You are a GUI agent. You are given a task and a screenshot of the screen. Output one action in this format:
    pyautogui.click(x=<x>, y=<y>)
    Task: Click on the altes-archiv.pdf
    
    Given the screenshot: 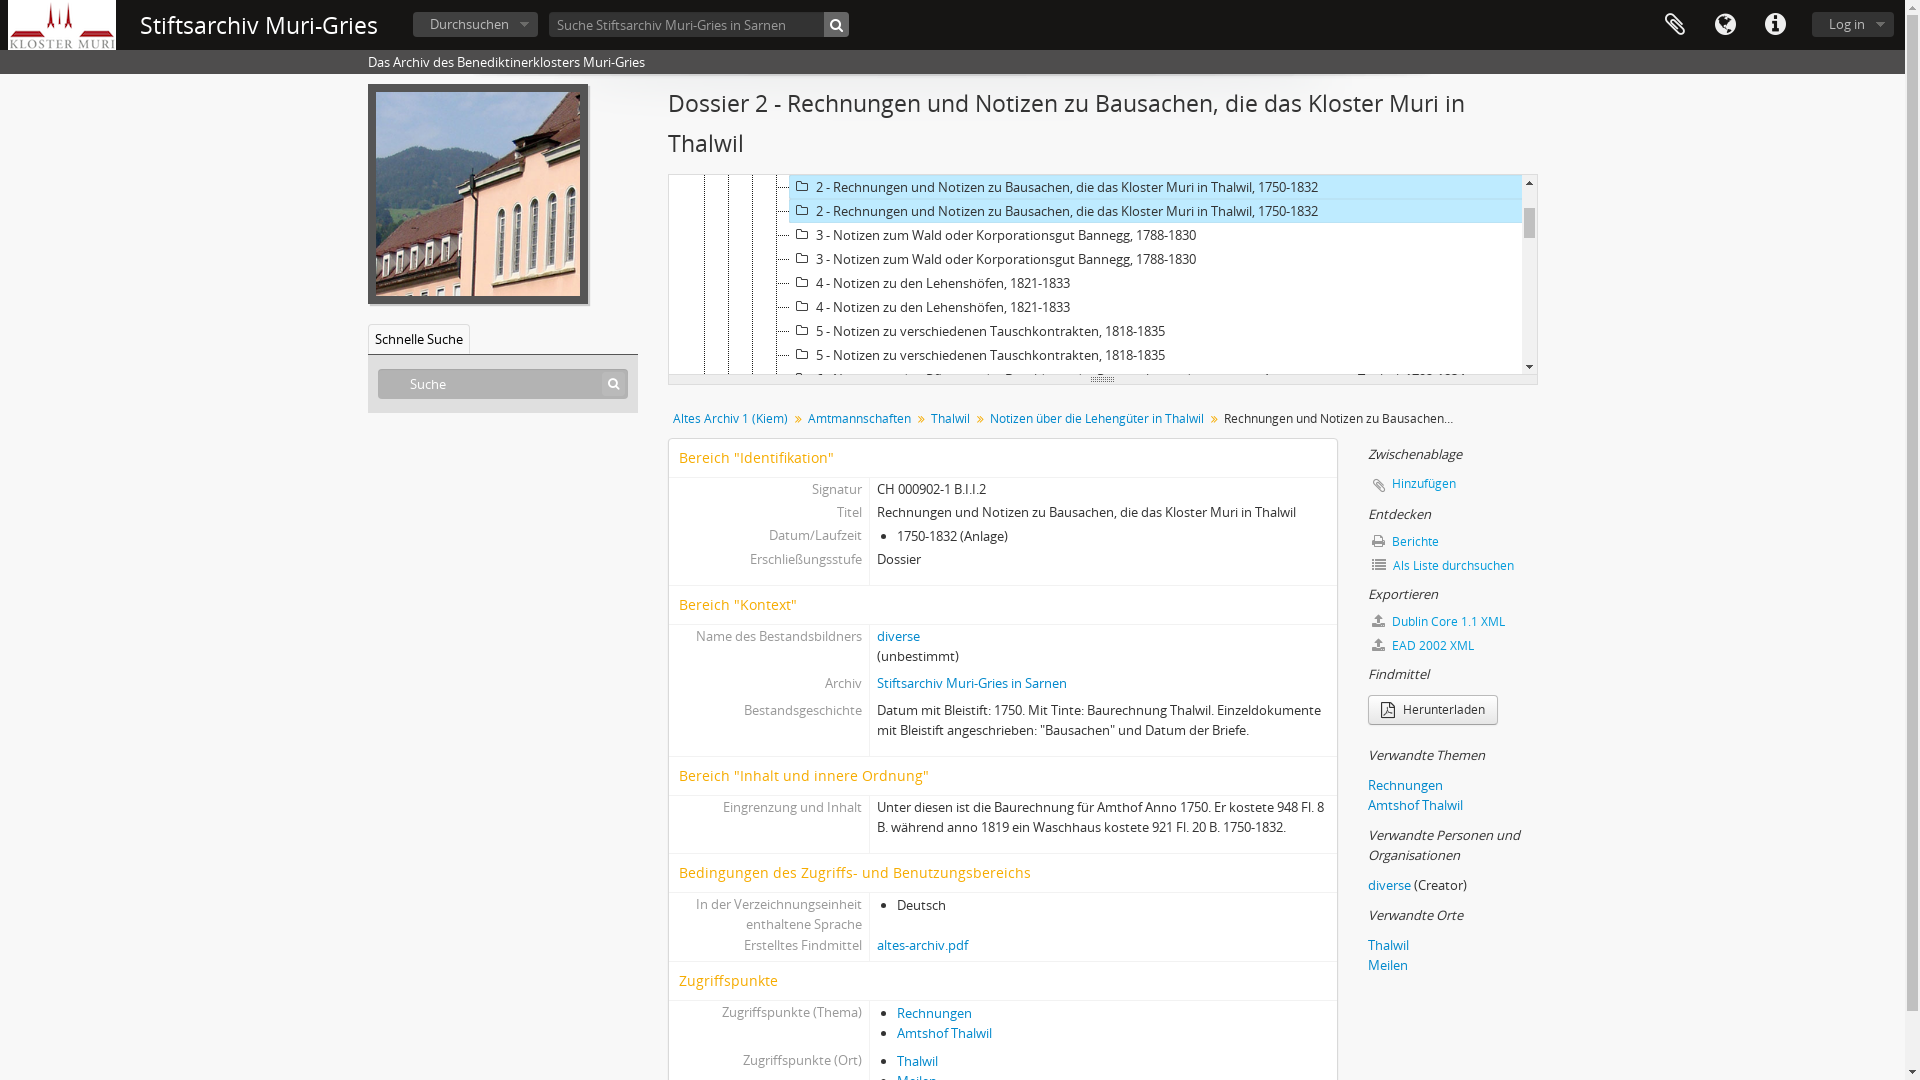 What is the action you would take?
    pyautogui.click(x=922, y=945)
    